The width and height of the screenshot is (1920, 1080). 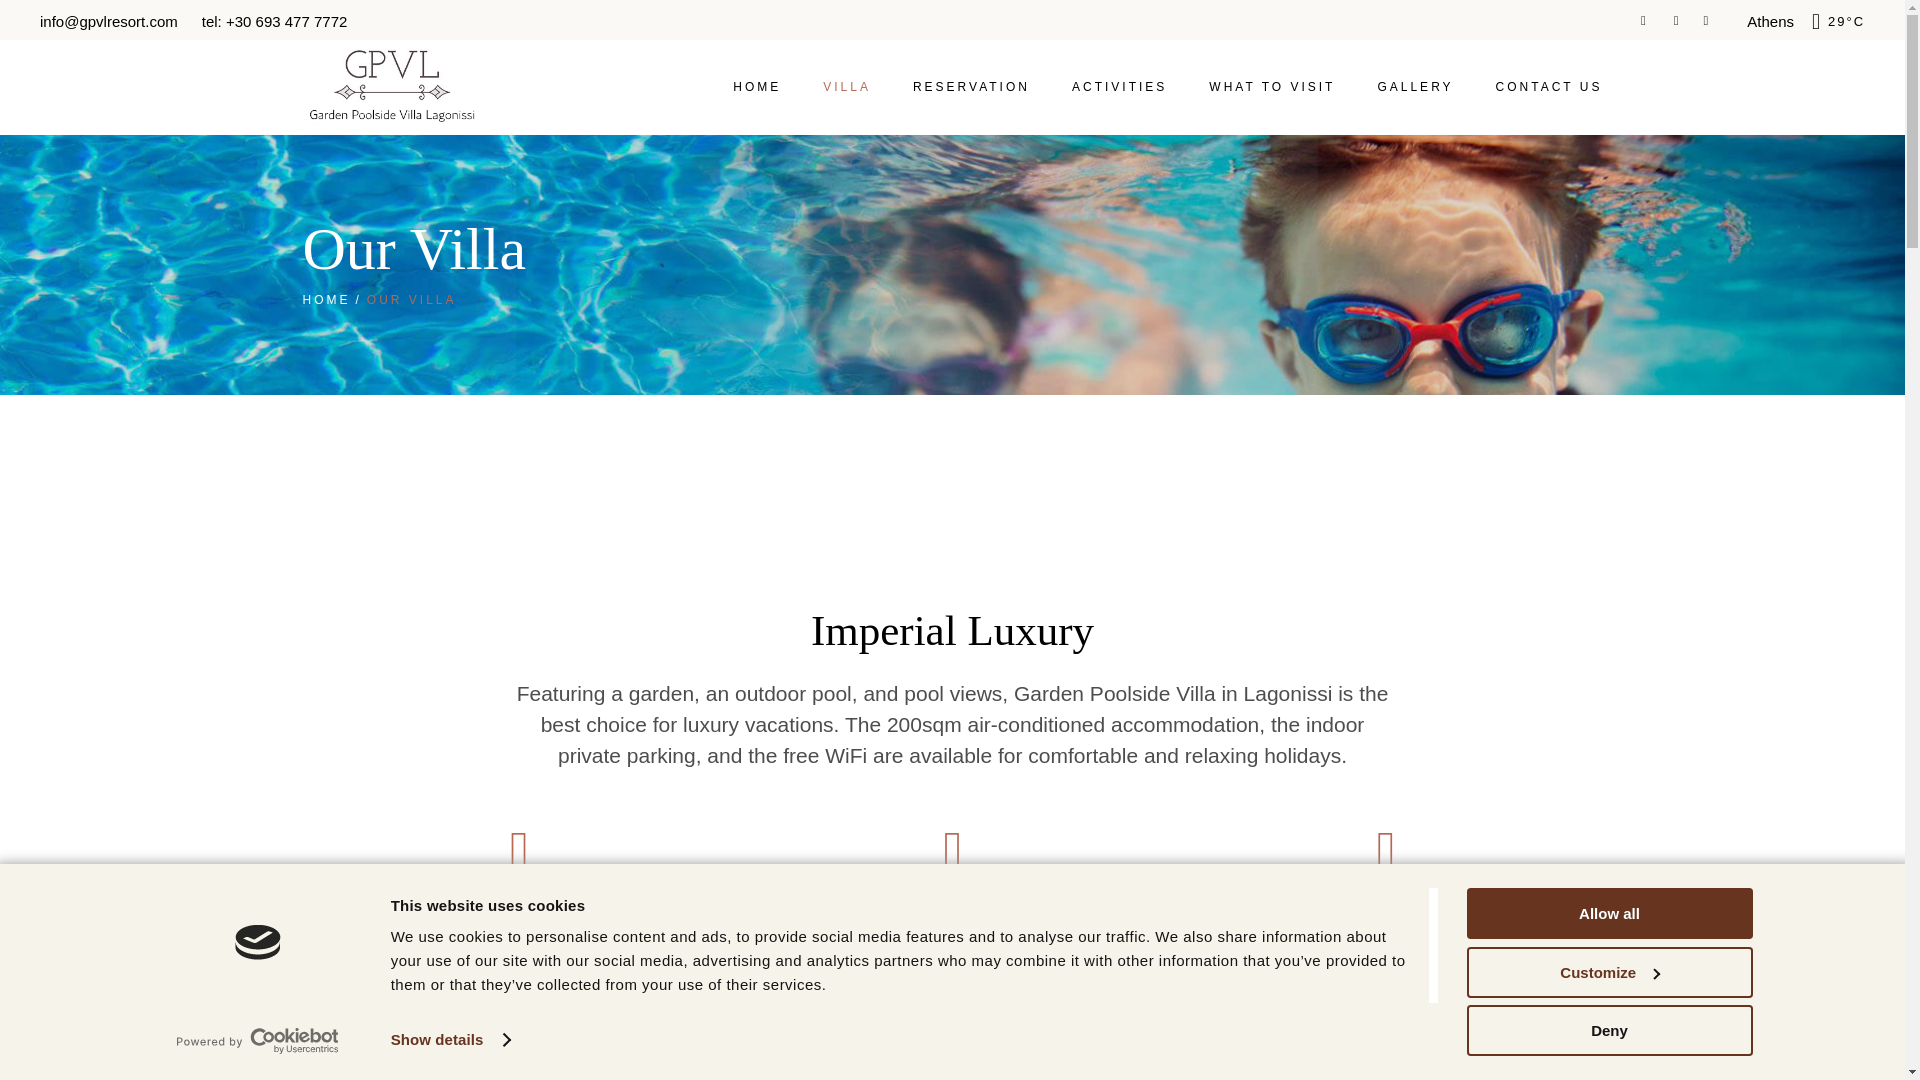 I want to click on Show details, so click(x=450, y=1040).